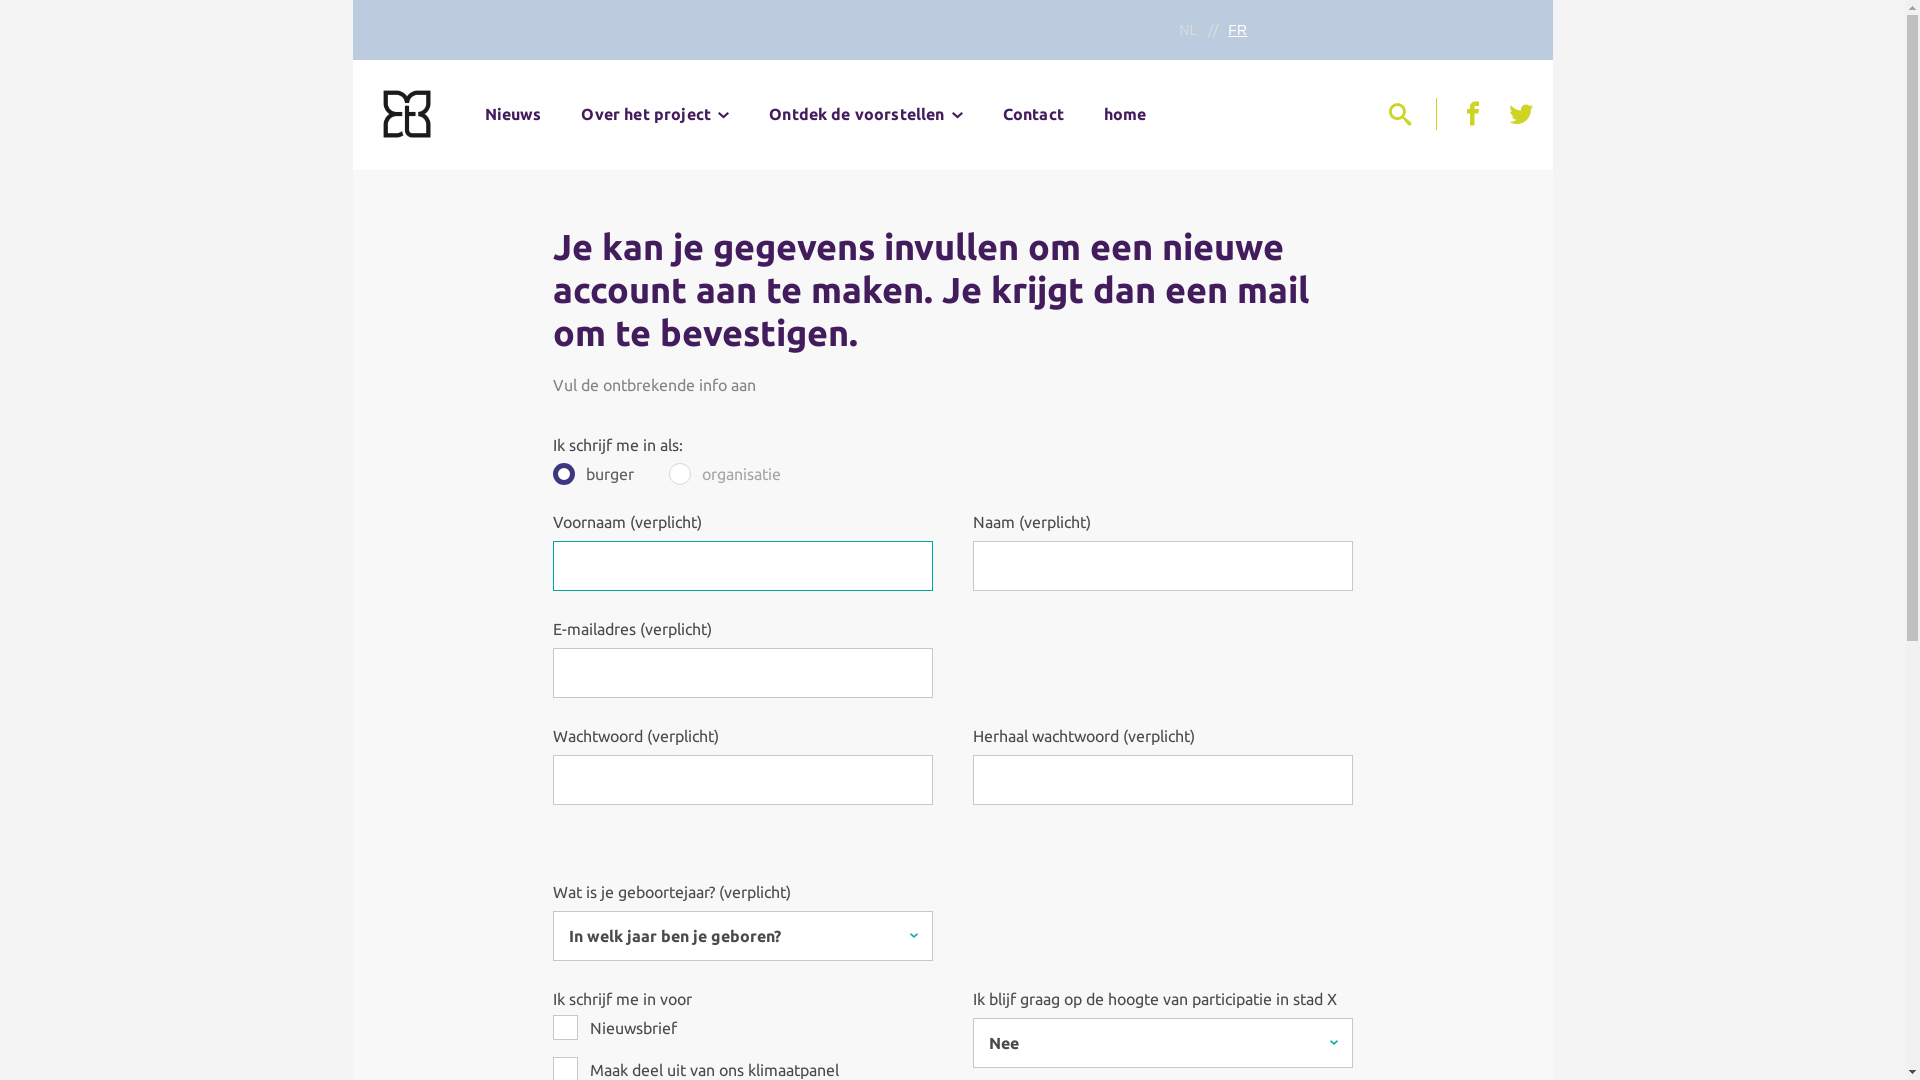  I want to click on Contact, so click(1034, 114).